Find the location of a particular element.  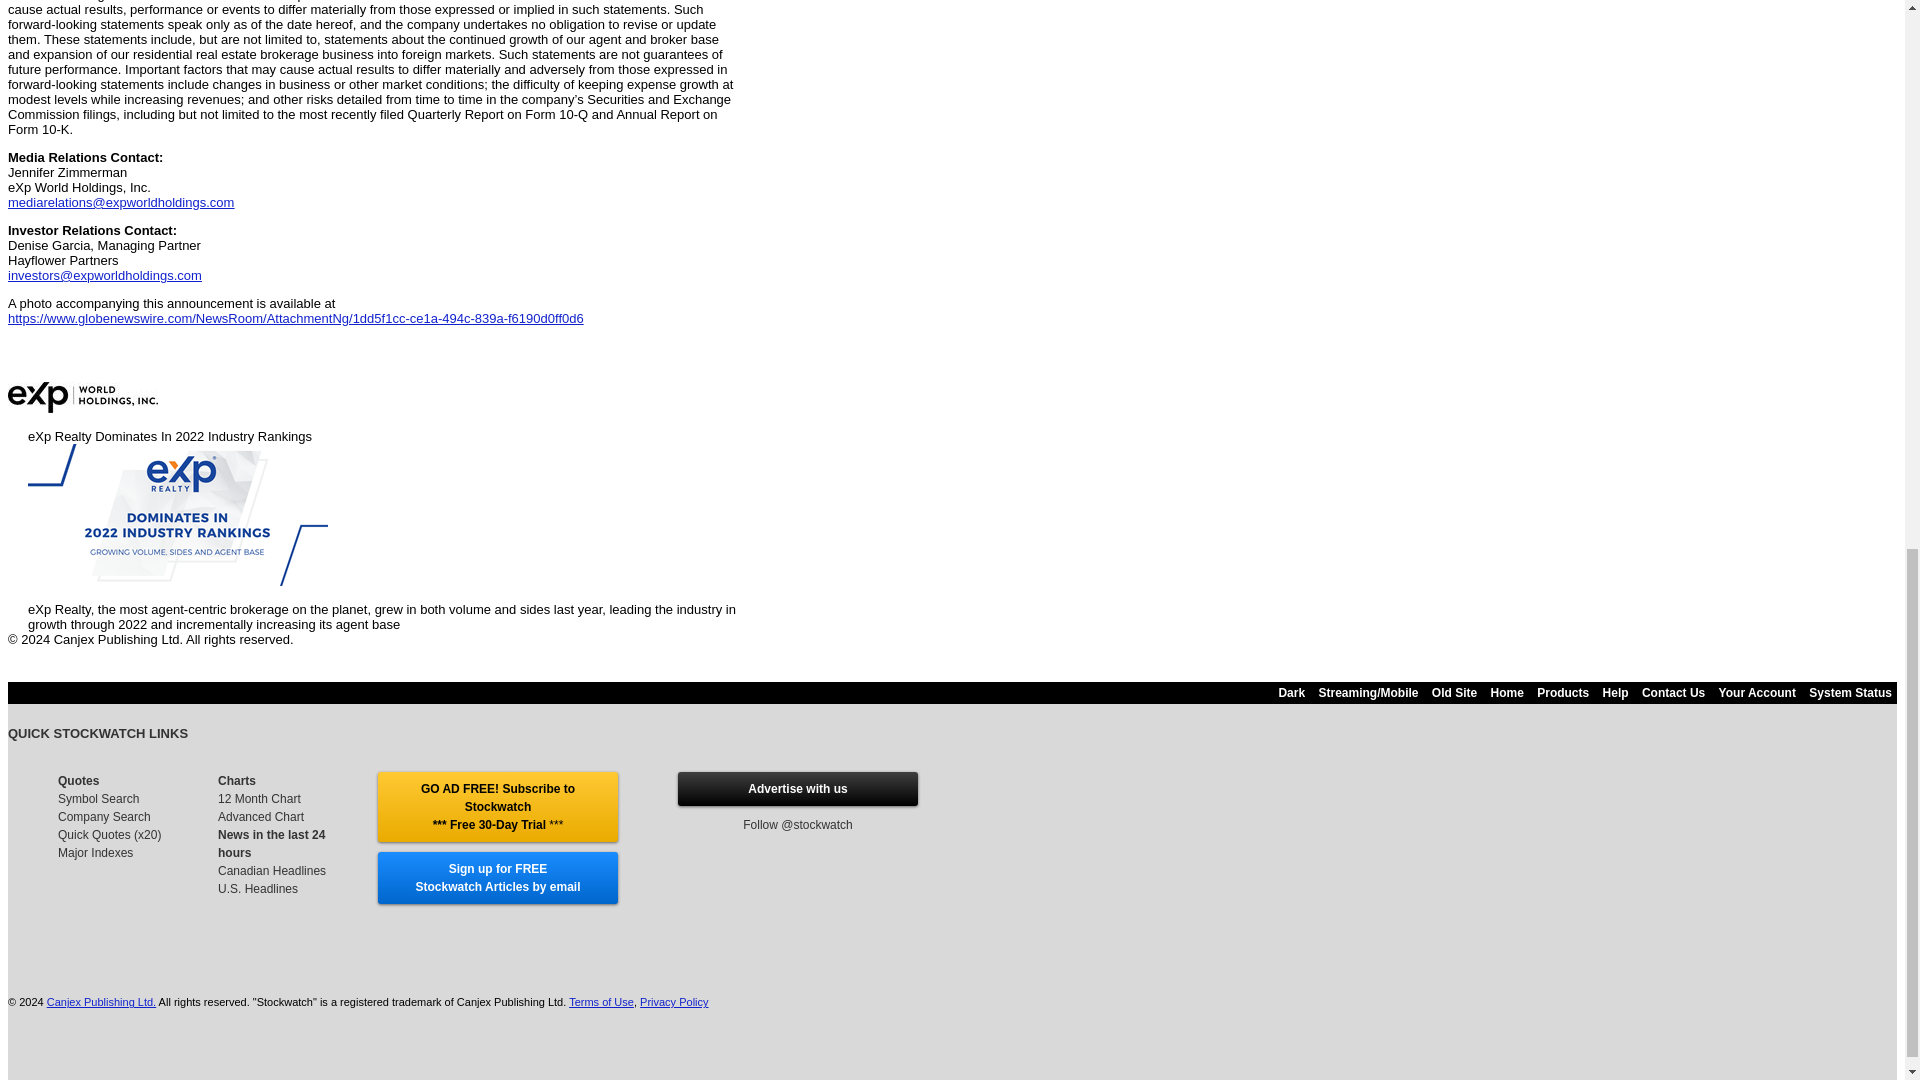

Reach Interested and Active Investors is located at coordinates (797, 788).